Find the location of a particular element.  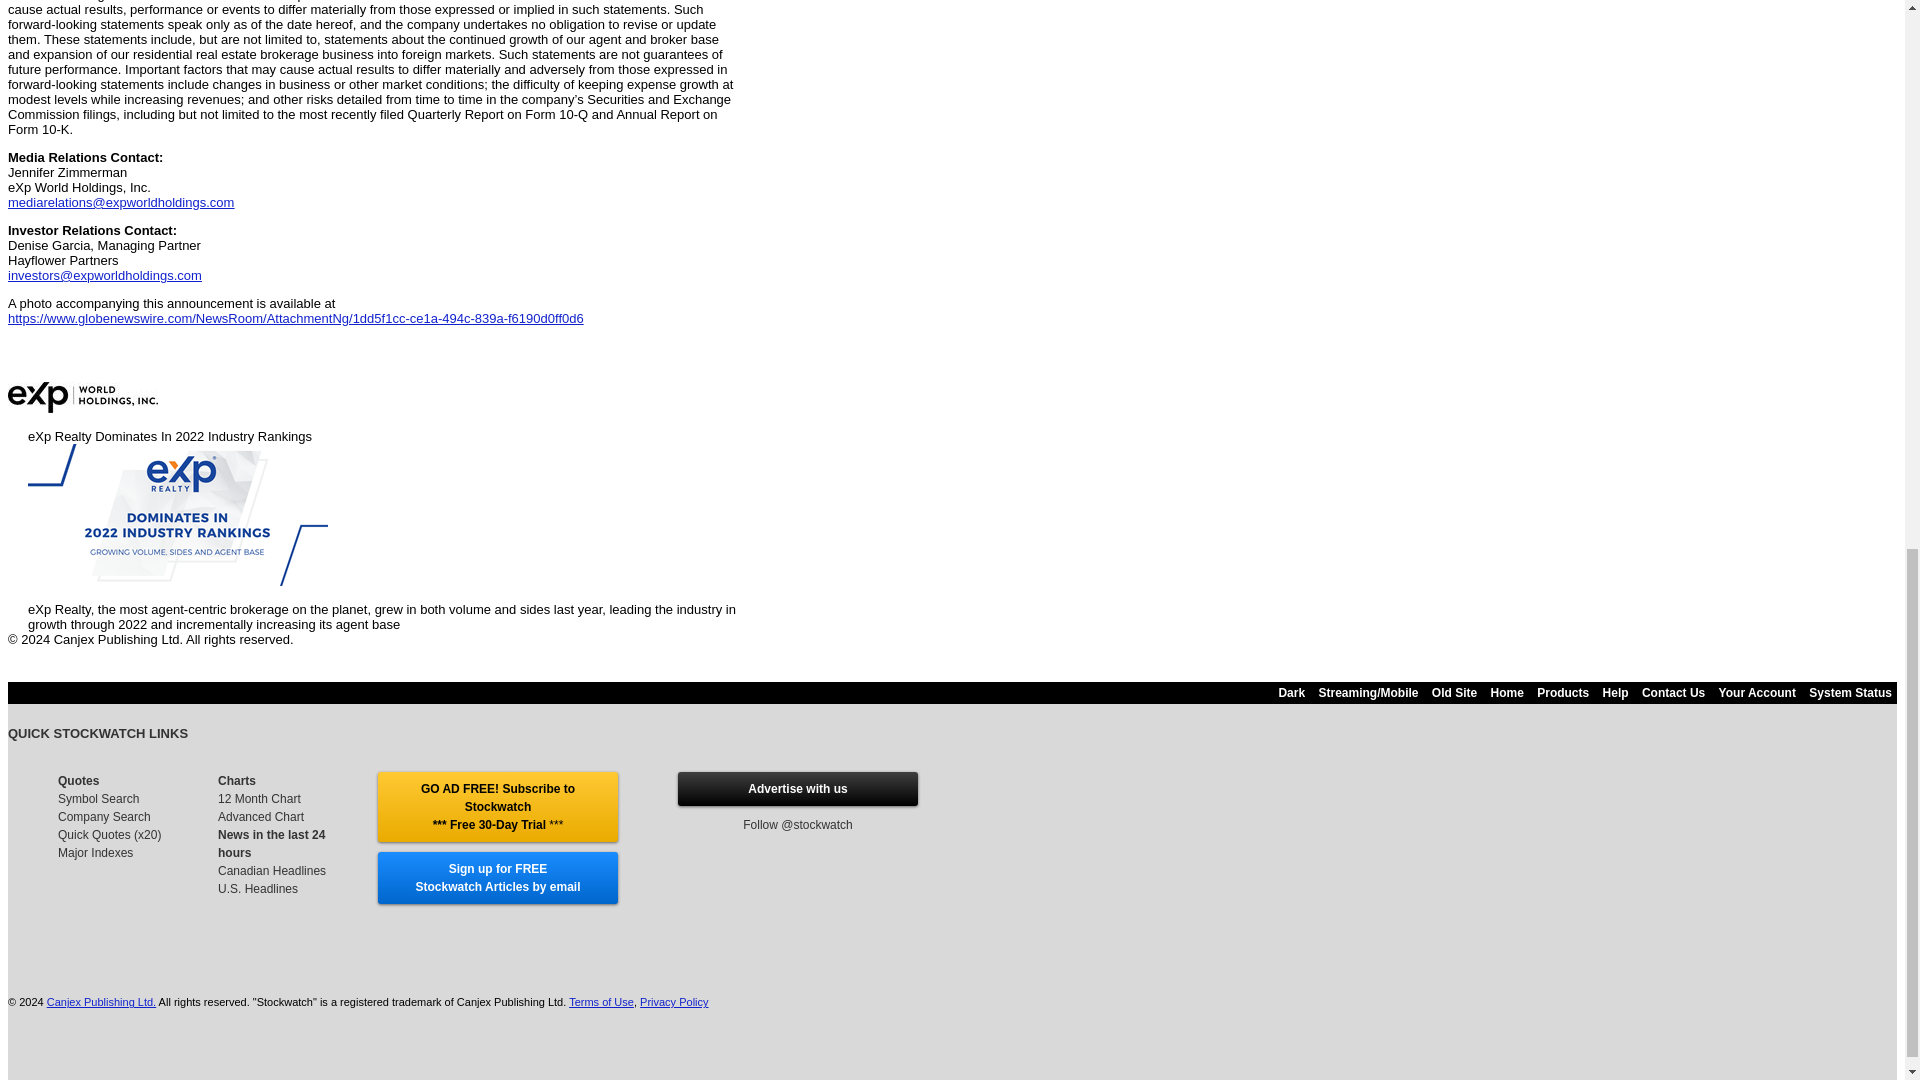

Reach Interested and Active Investors is located at coordinates (797, 788).